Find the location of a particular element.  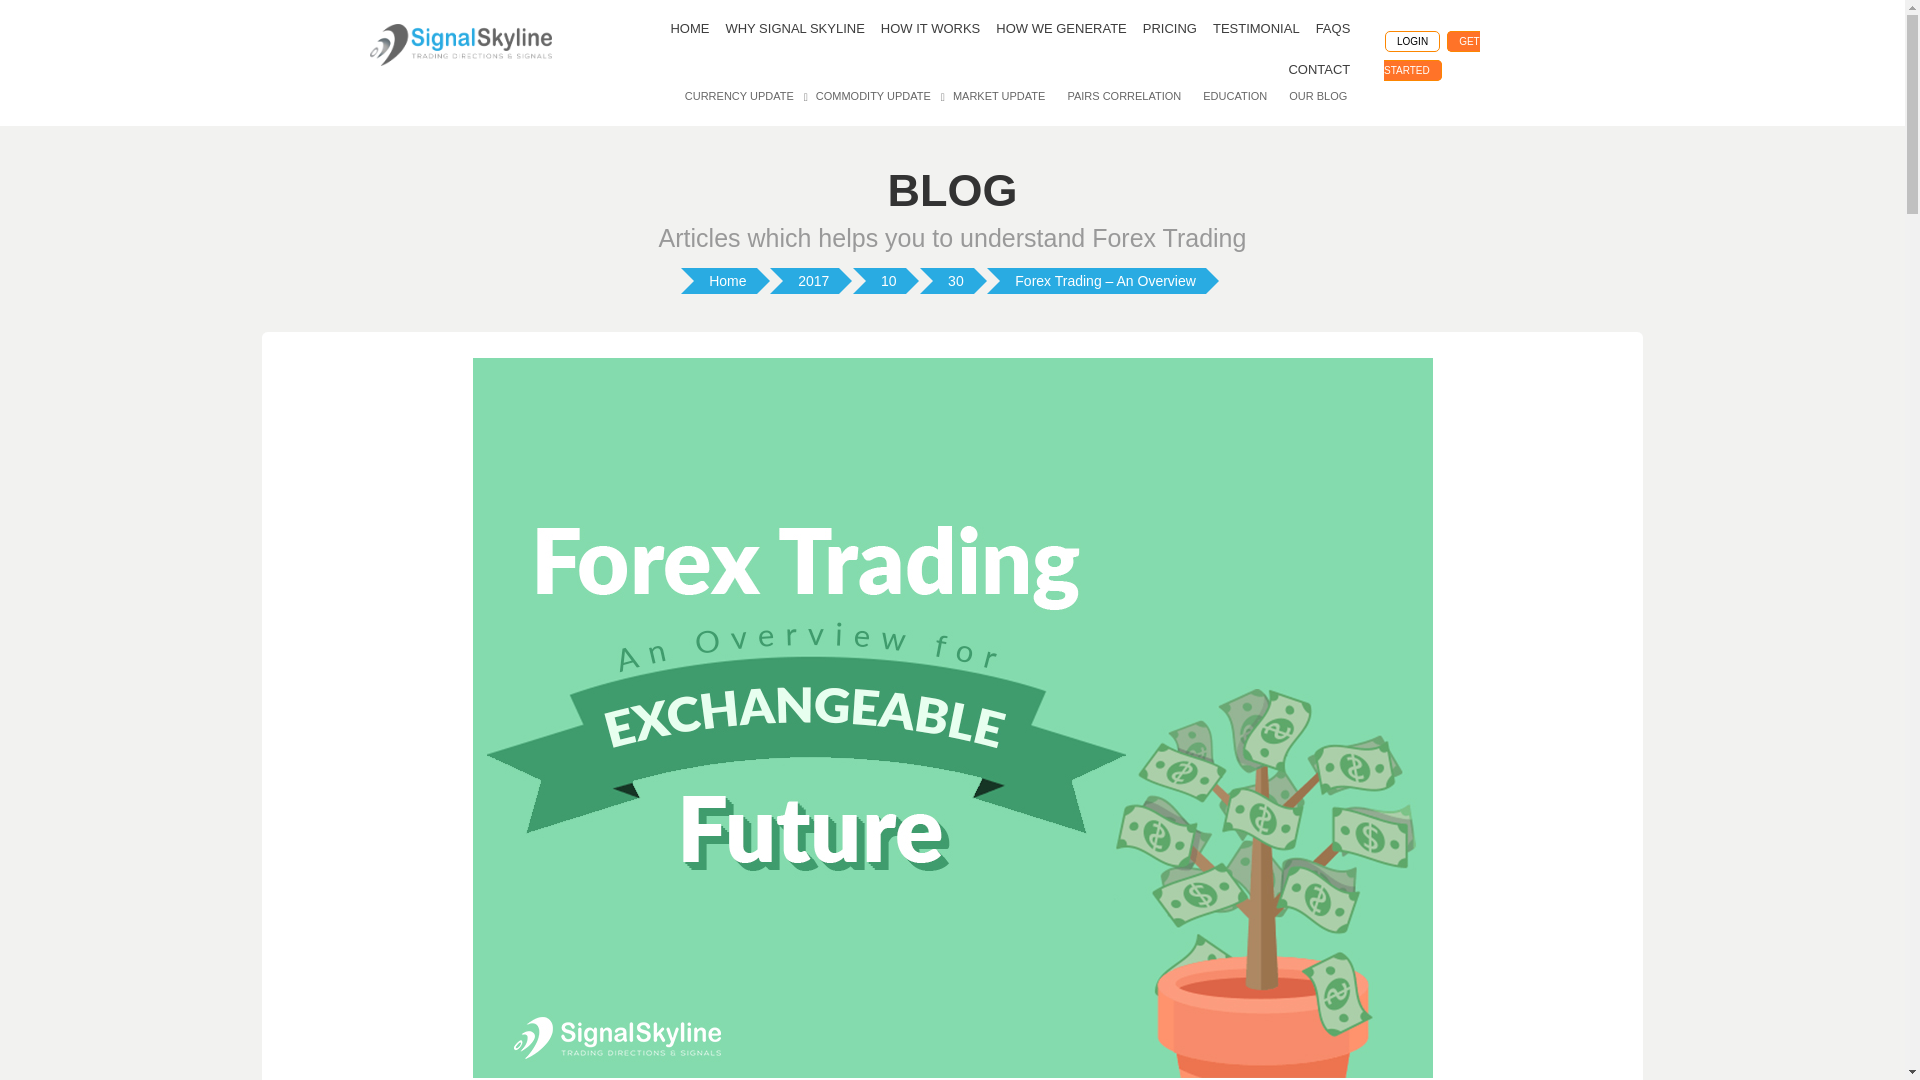

Pricing is located at coordinates (1170, 28).